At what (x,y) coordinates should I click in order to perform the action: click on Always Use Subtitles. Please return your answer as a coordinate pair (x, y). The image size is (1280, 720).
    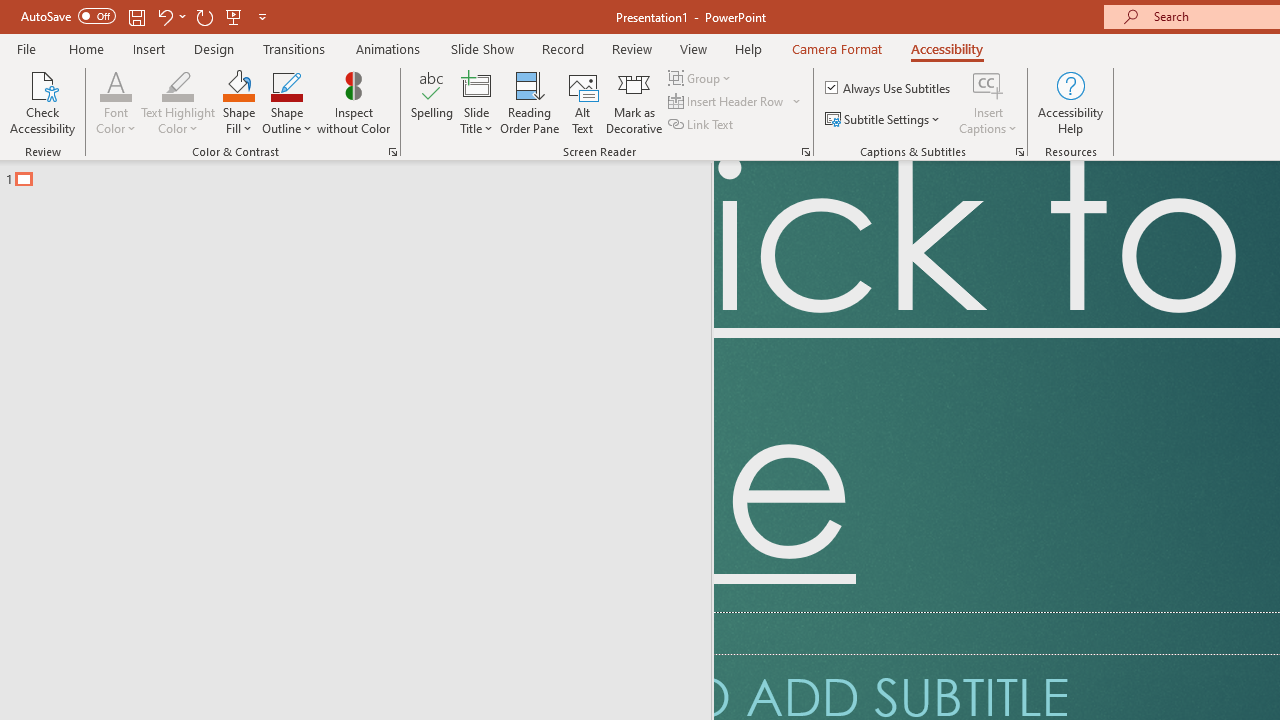
    Looking at the image, I should click on (889, 88).